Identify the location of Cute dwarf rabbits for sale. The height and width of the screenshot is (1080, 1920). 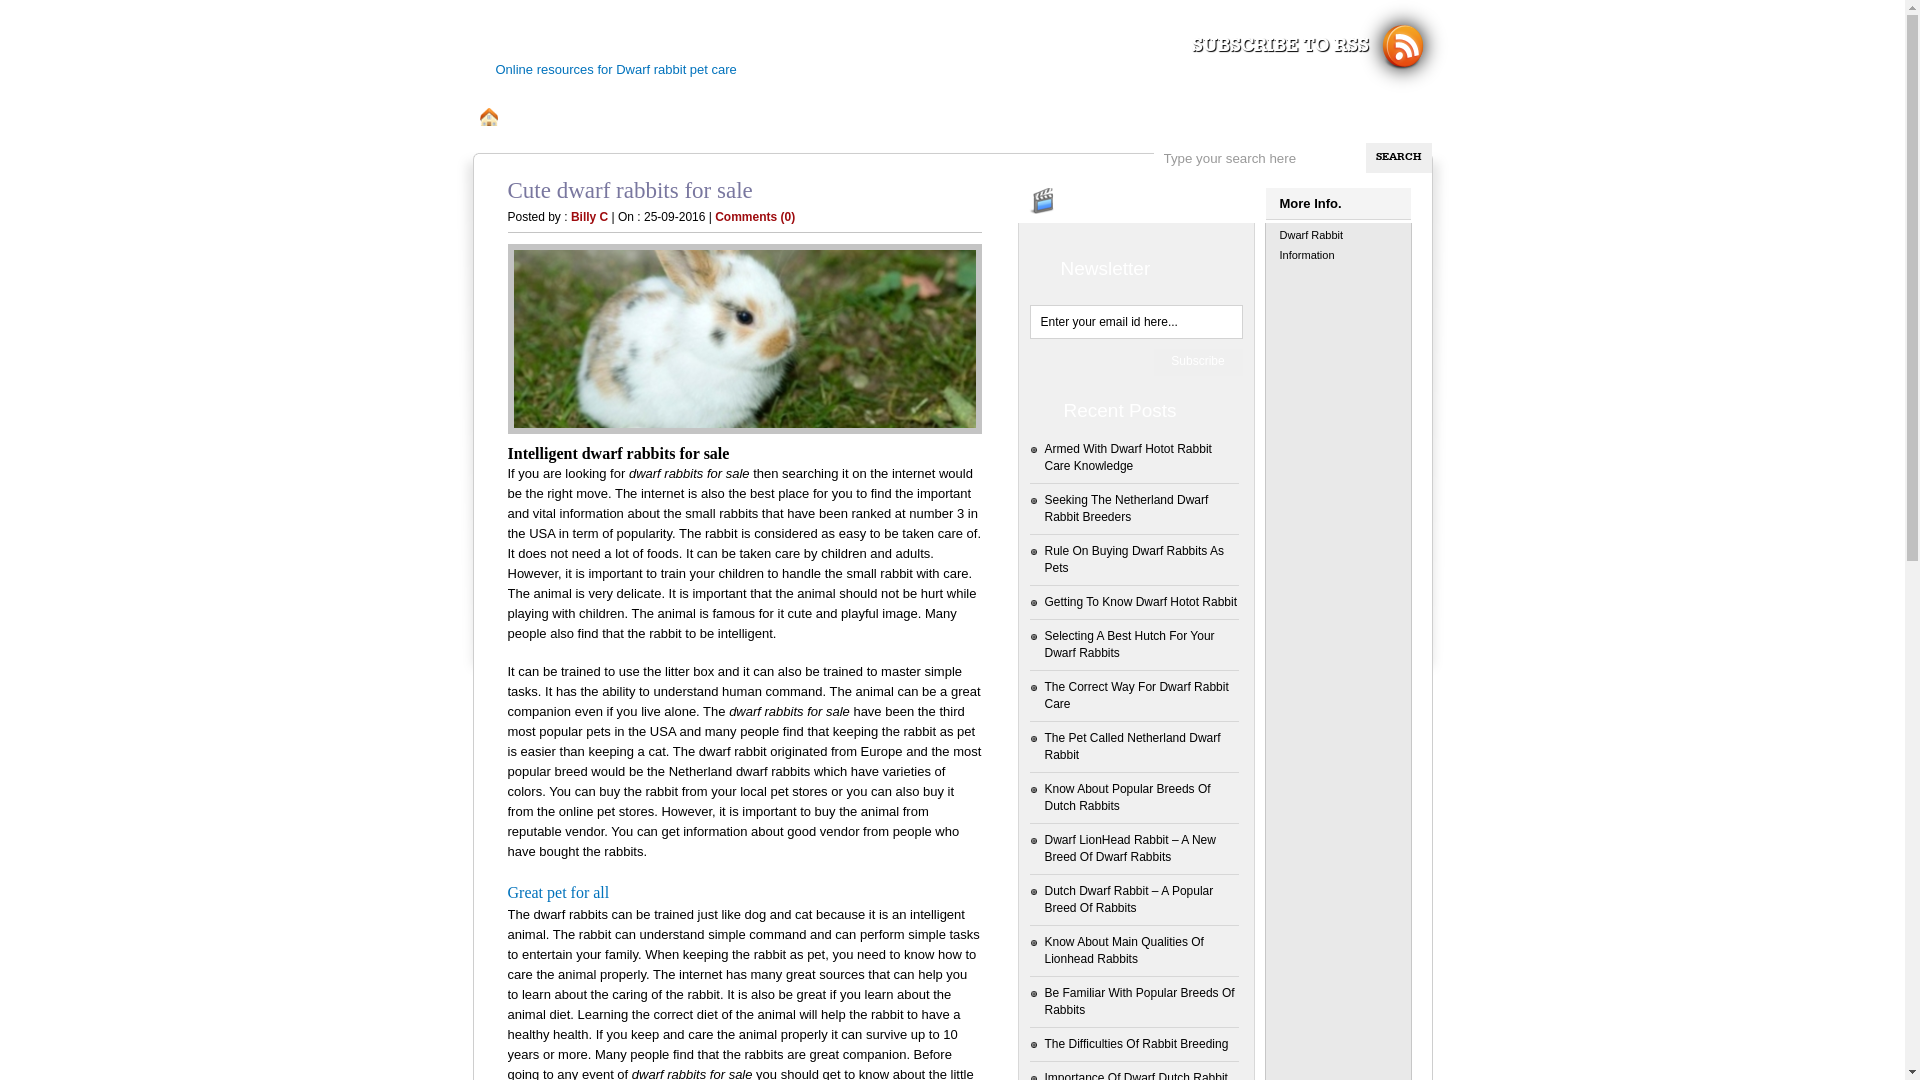
(630, 190).